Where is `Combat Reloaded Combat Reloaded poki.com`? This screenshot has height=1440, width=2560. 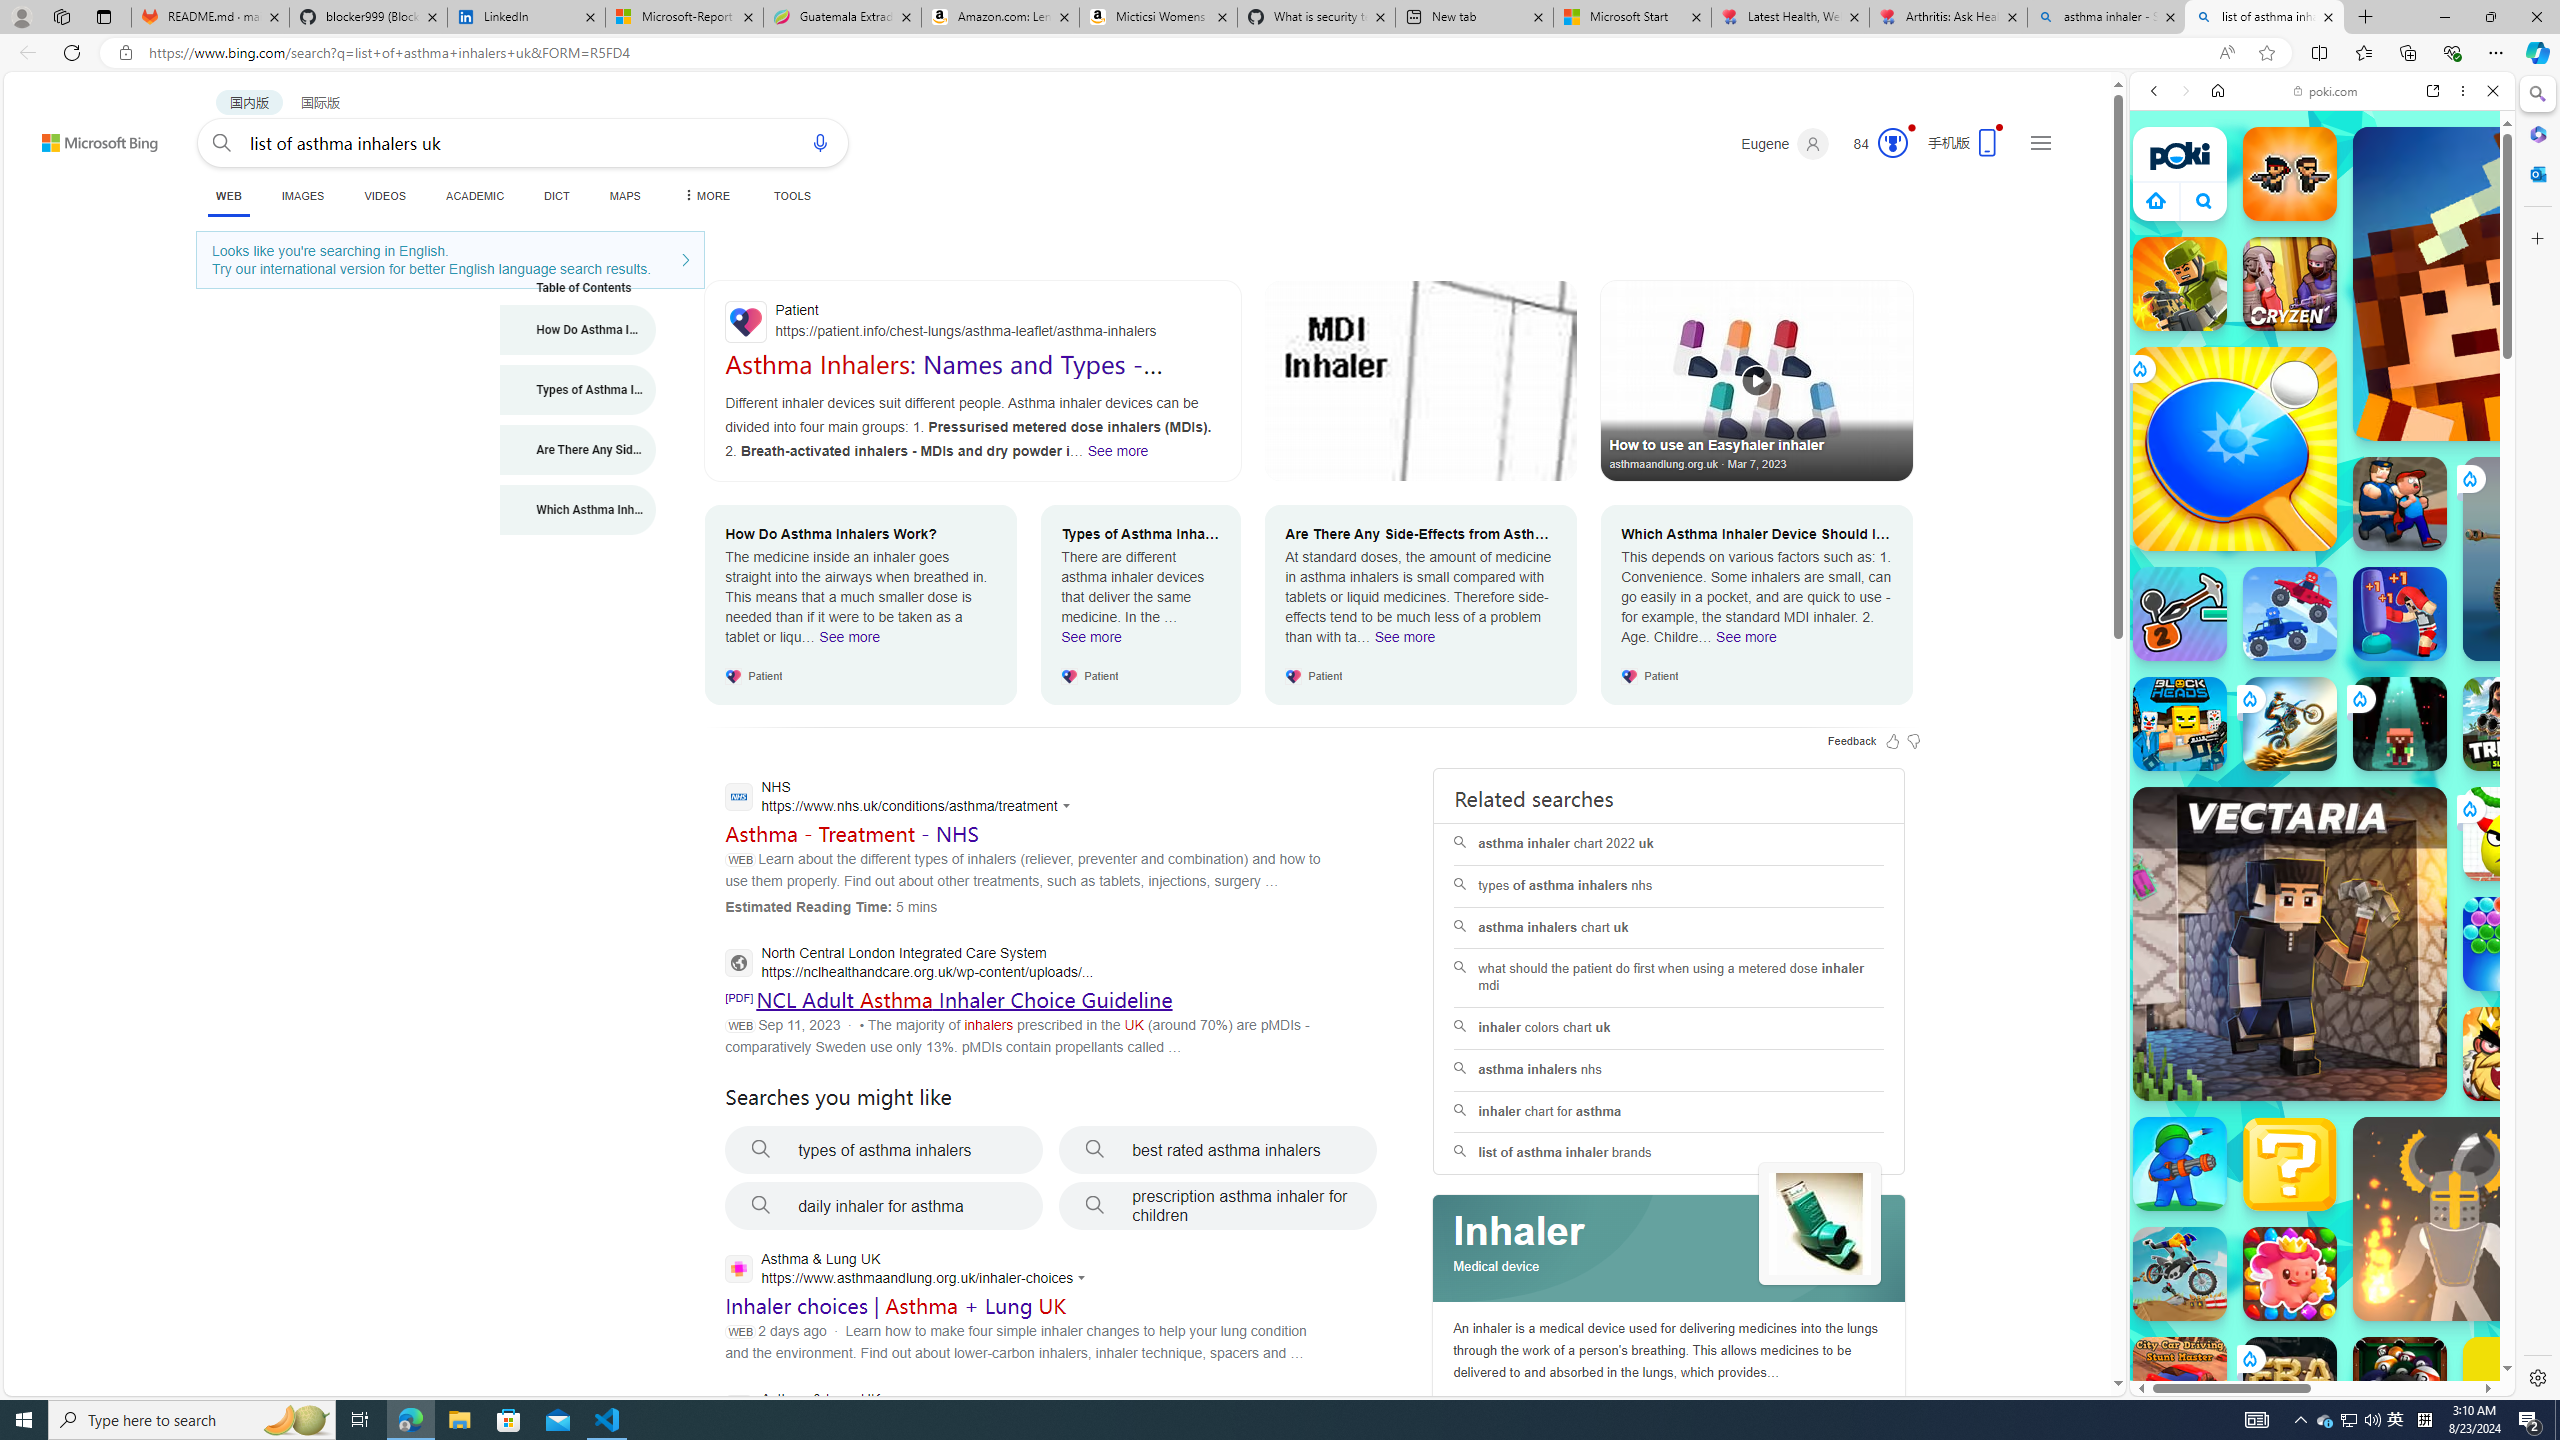
Combat Reloaded Combat Reloaded poki.com is located at coordinates (2373, 964).